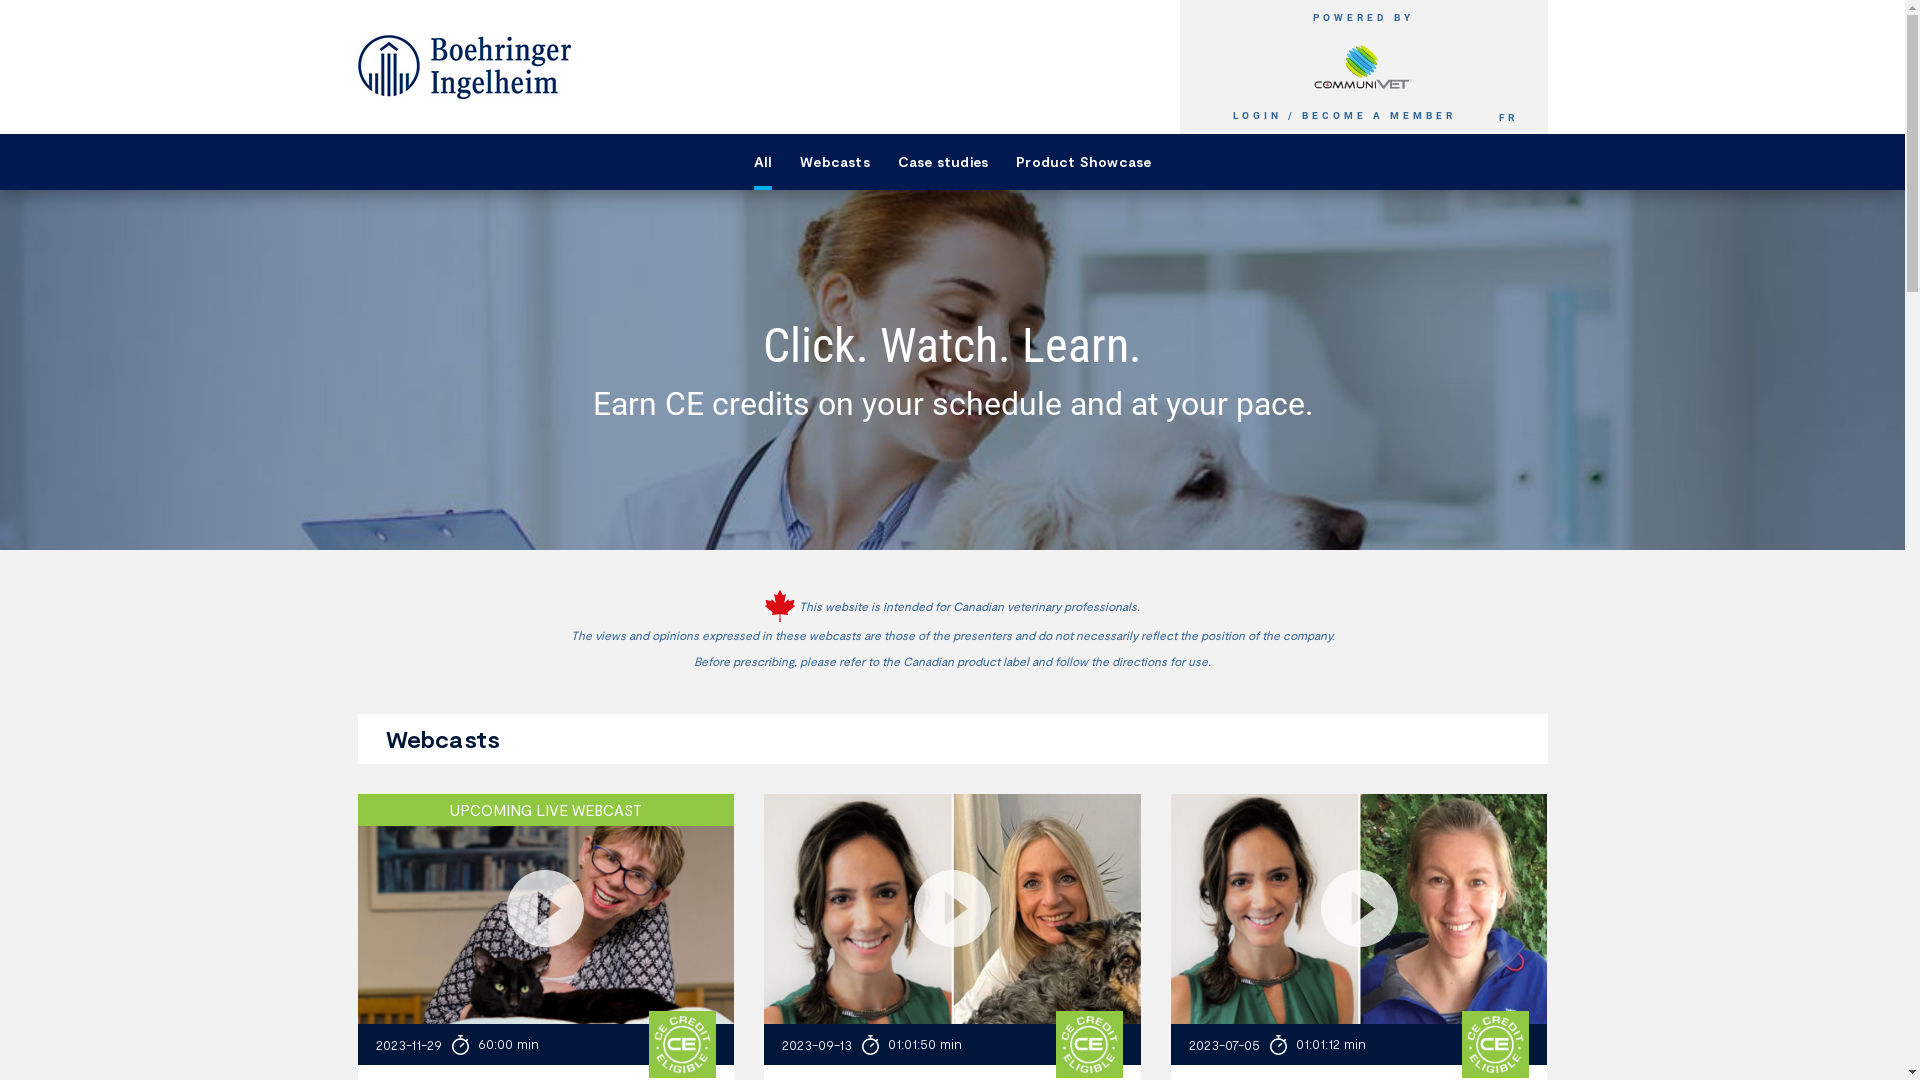  Describe the element at coordinates (942, 162) in the screenshot. I see `Case studies` at that location.